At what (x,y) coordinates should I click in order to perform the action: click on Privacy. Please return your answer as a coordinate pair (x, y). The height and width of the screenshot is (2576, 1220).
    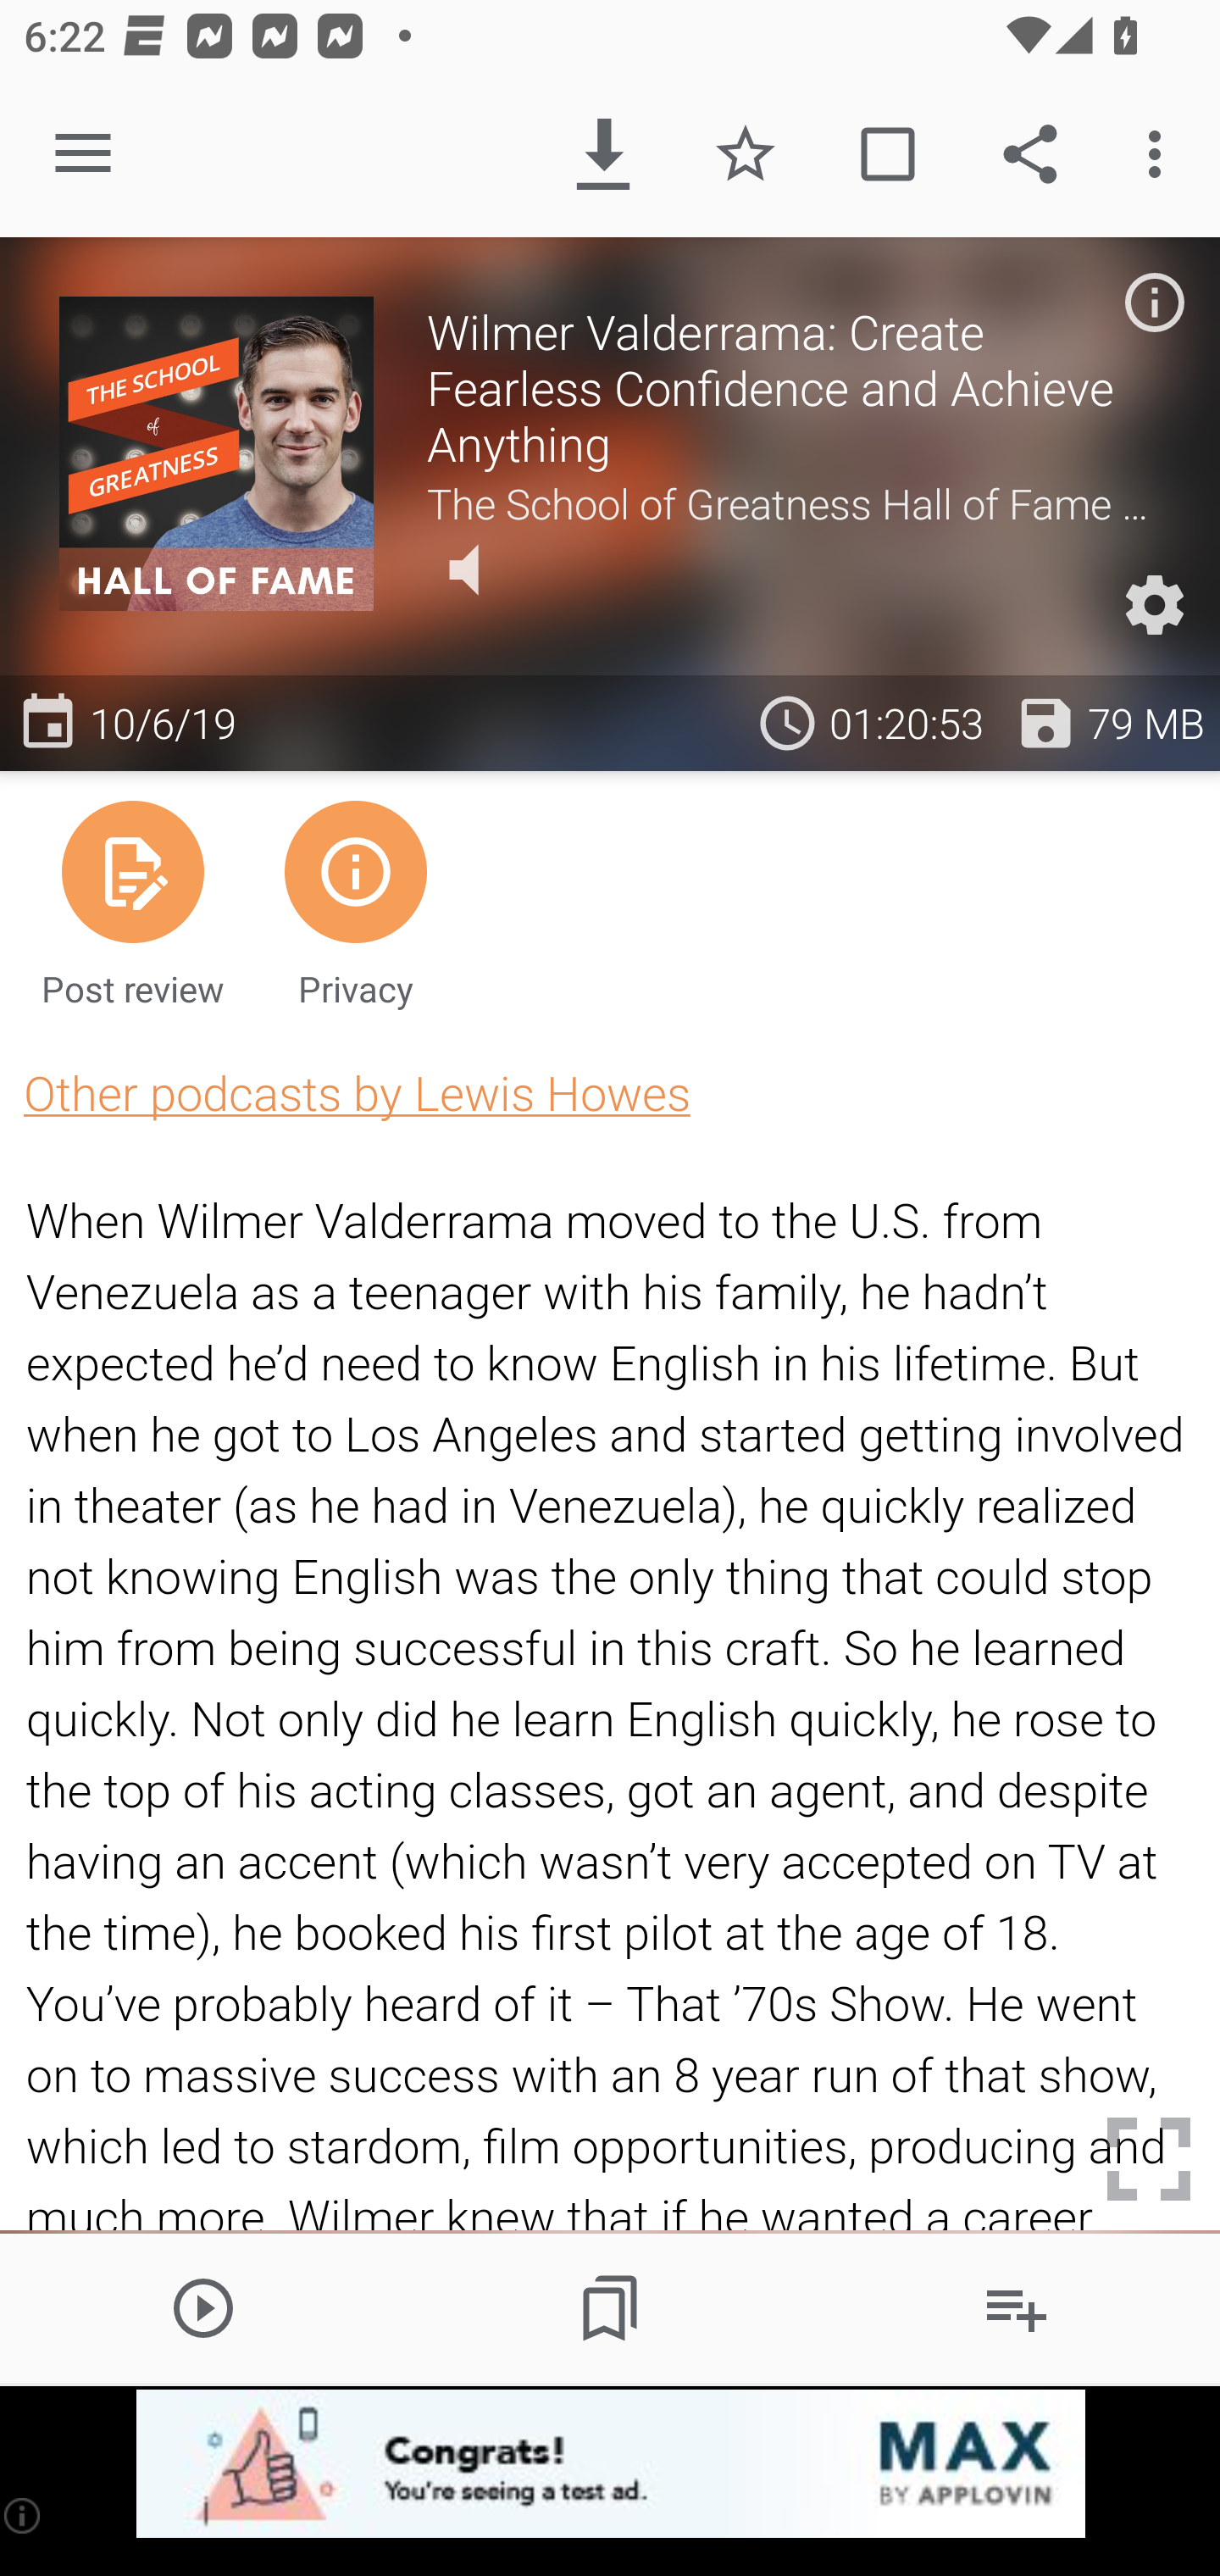
    Looking at the image, I should click on (355, 902).